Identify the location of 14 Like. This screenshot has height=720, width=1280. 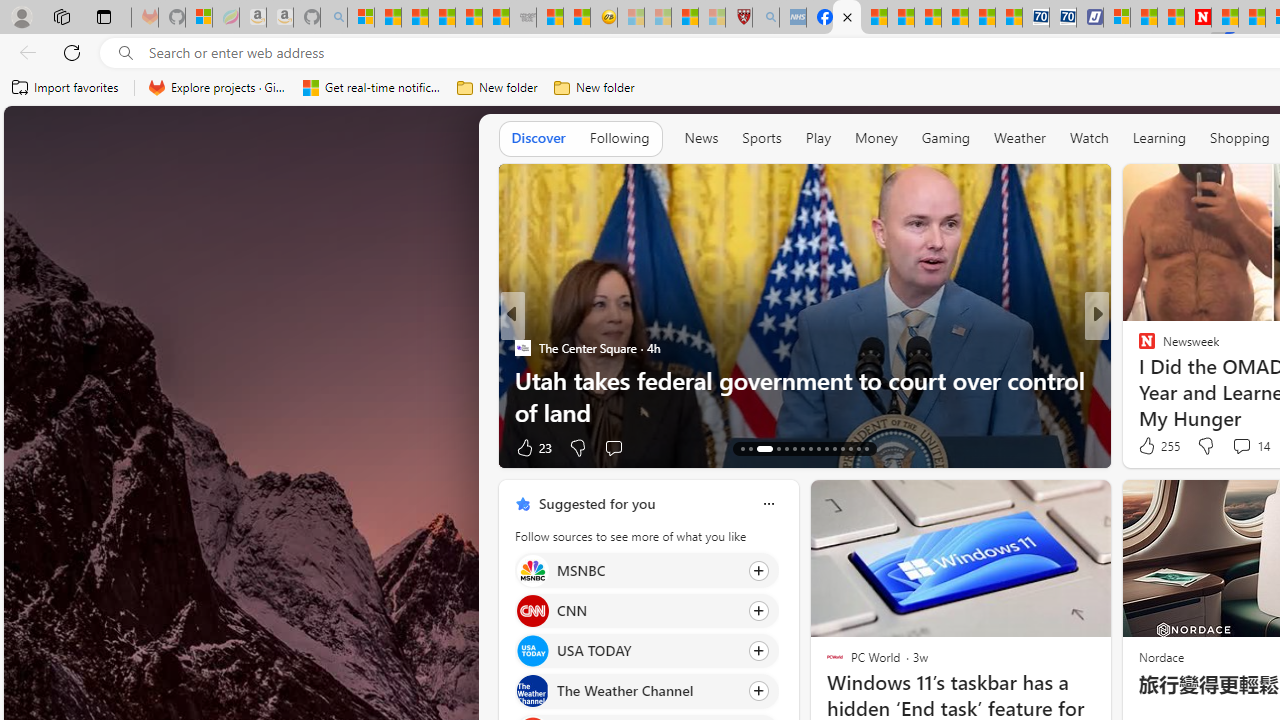
(1149, 447).